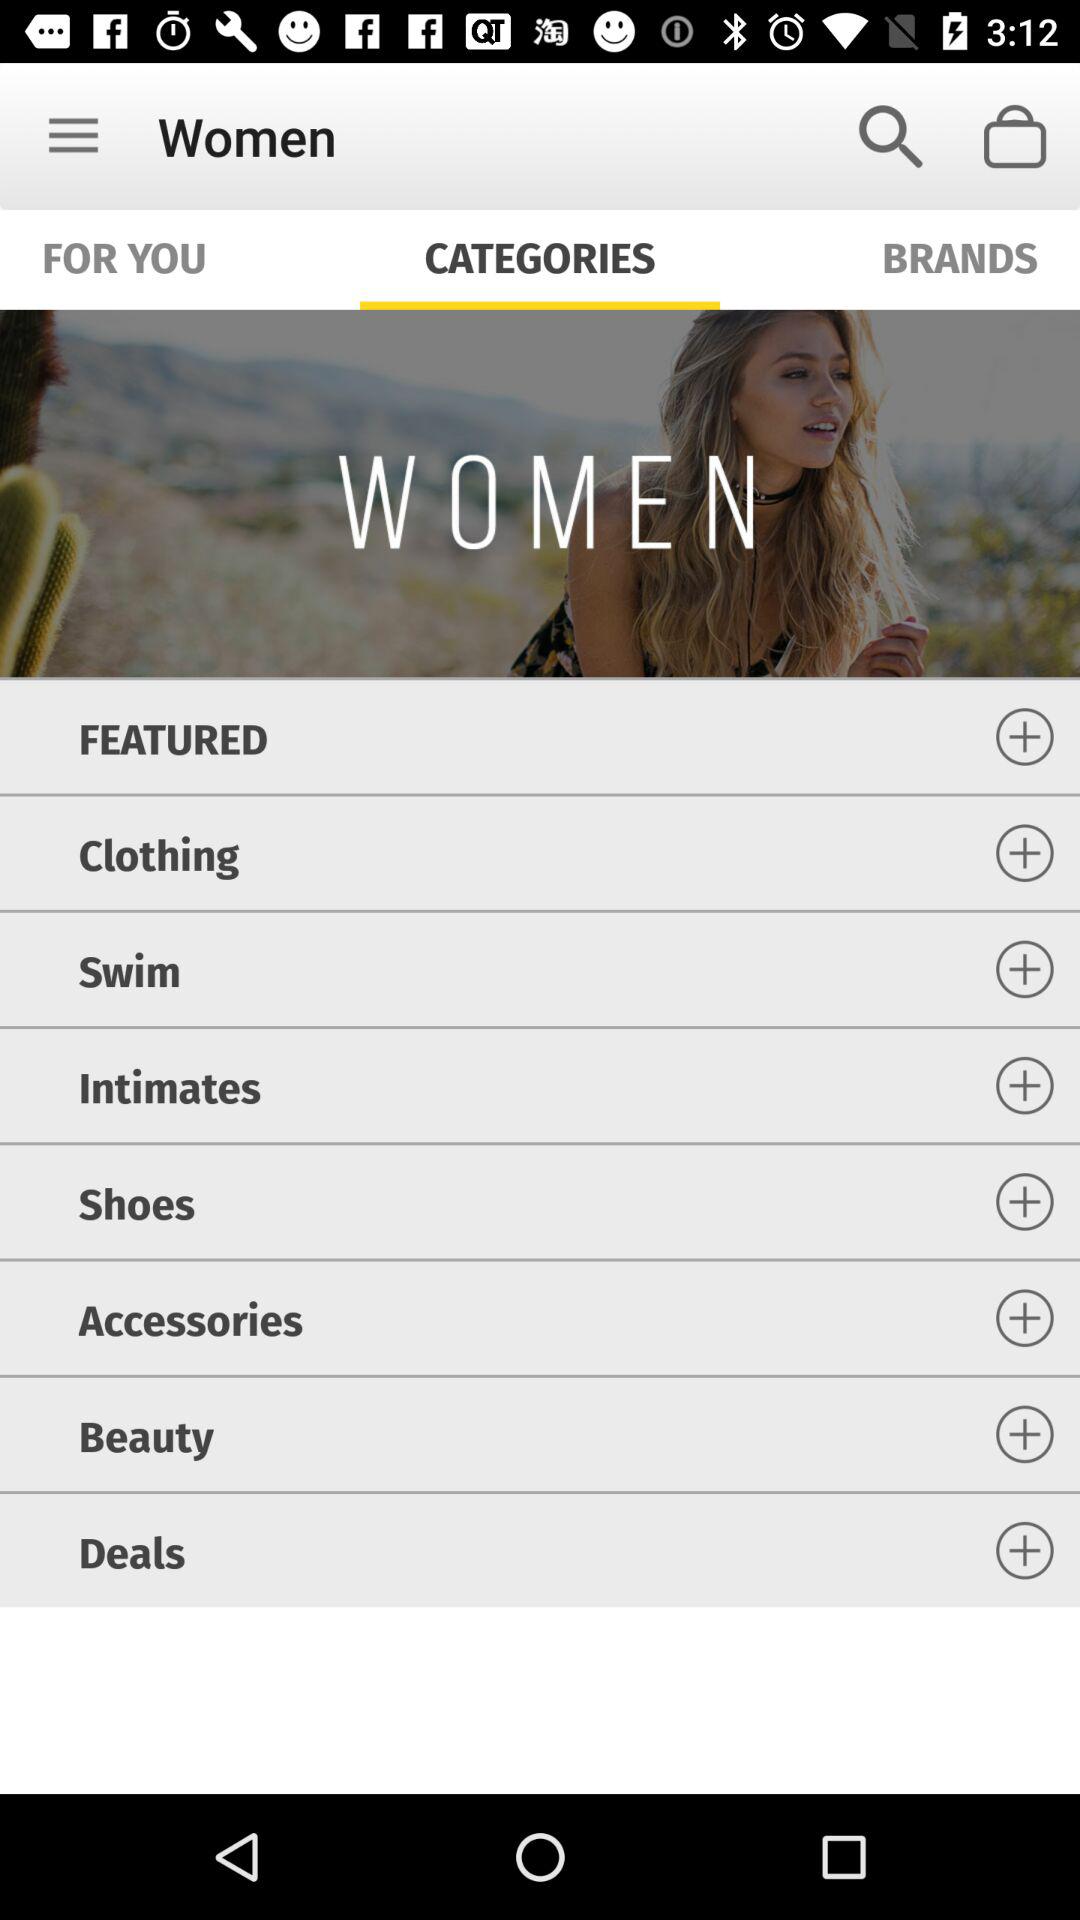 This screenshot has height=1920, width=1080. I want to click on select item above the deals, so click(146, 1434).